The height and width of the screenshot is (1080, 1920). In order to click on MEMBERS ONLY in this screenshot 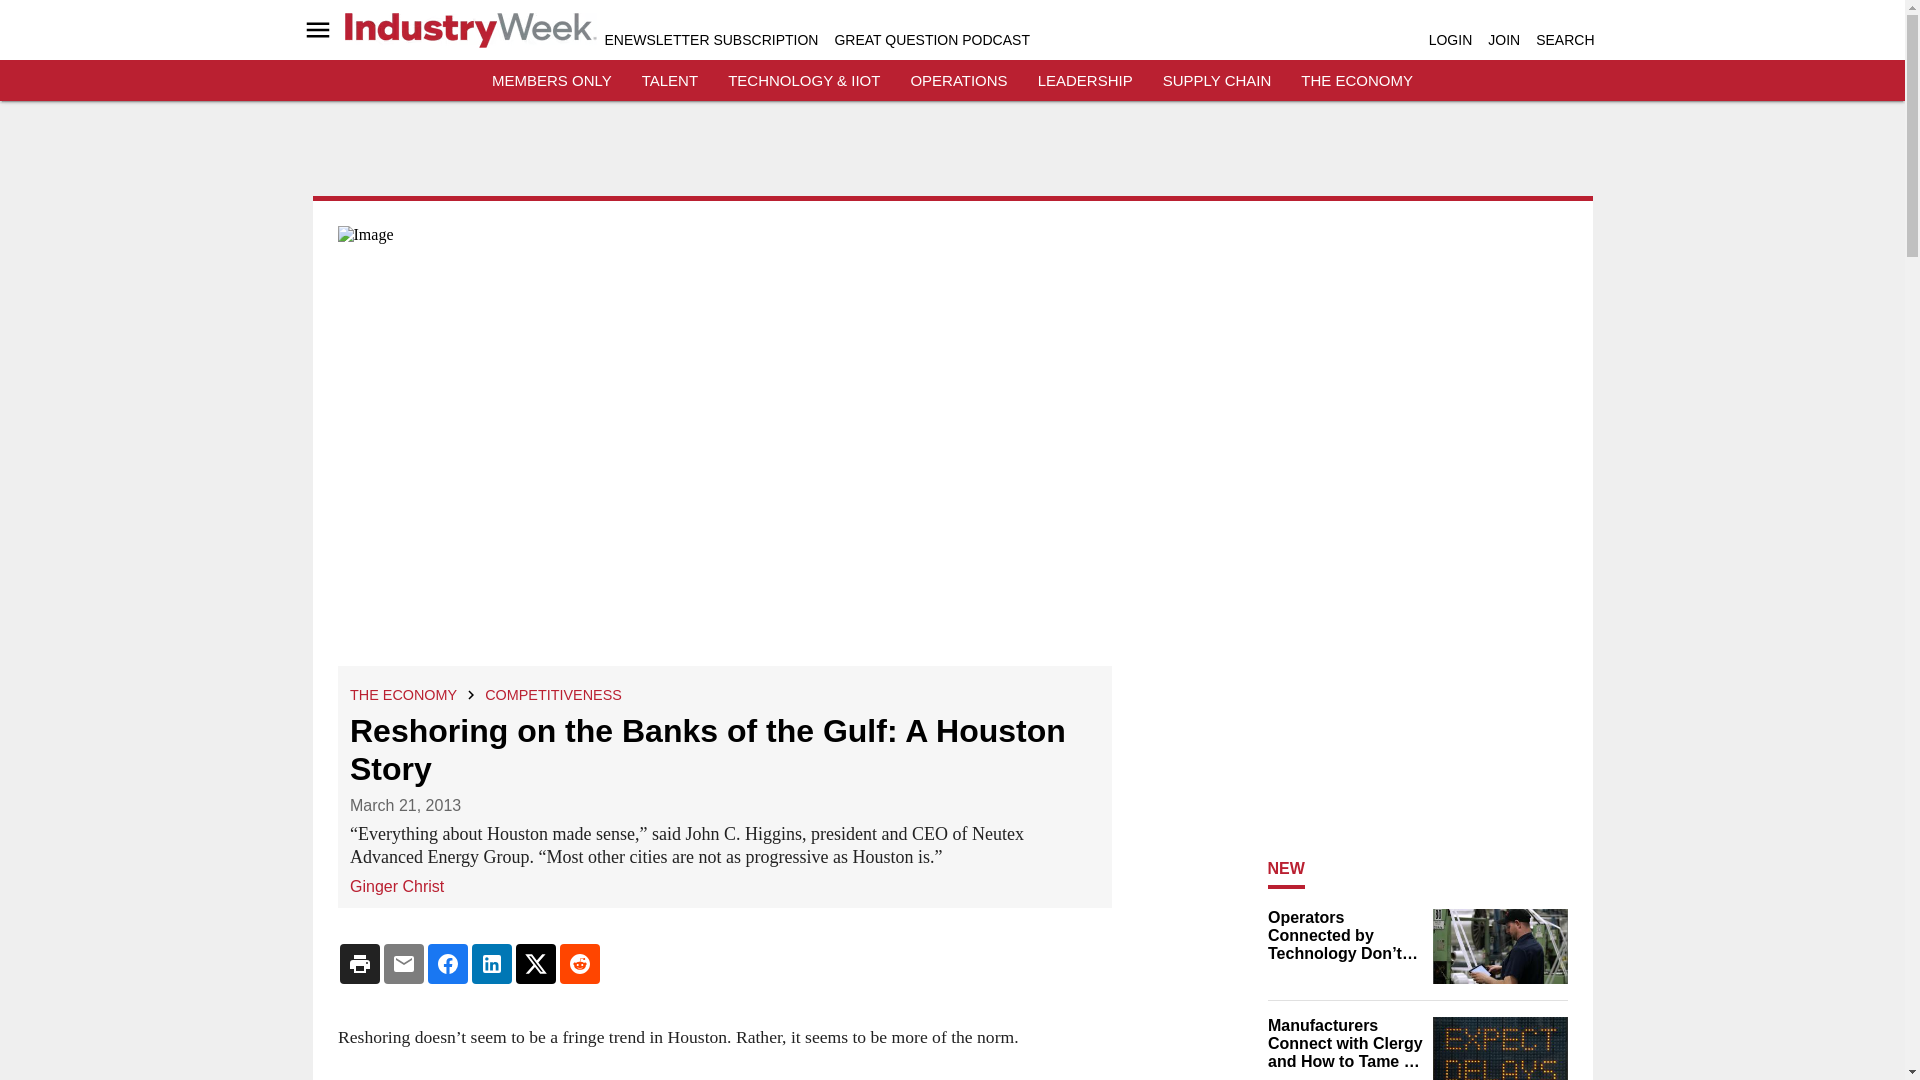, I will do `click(552, 80)`.